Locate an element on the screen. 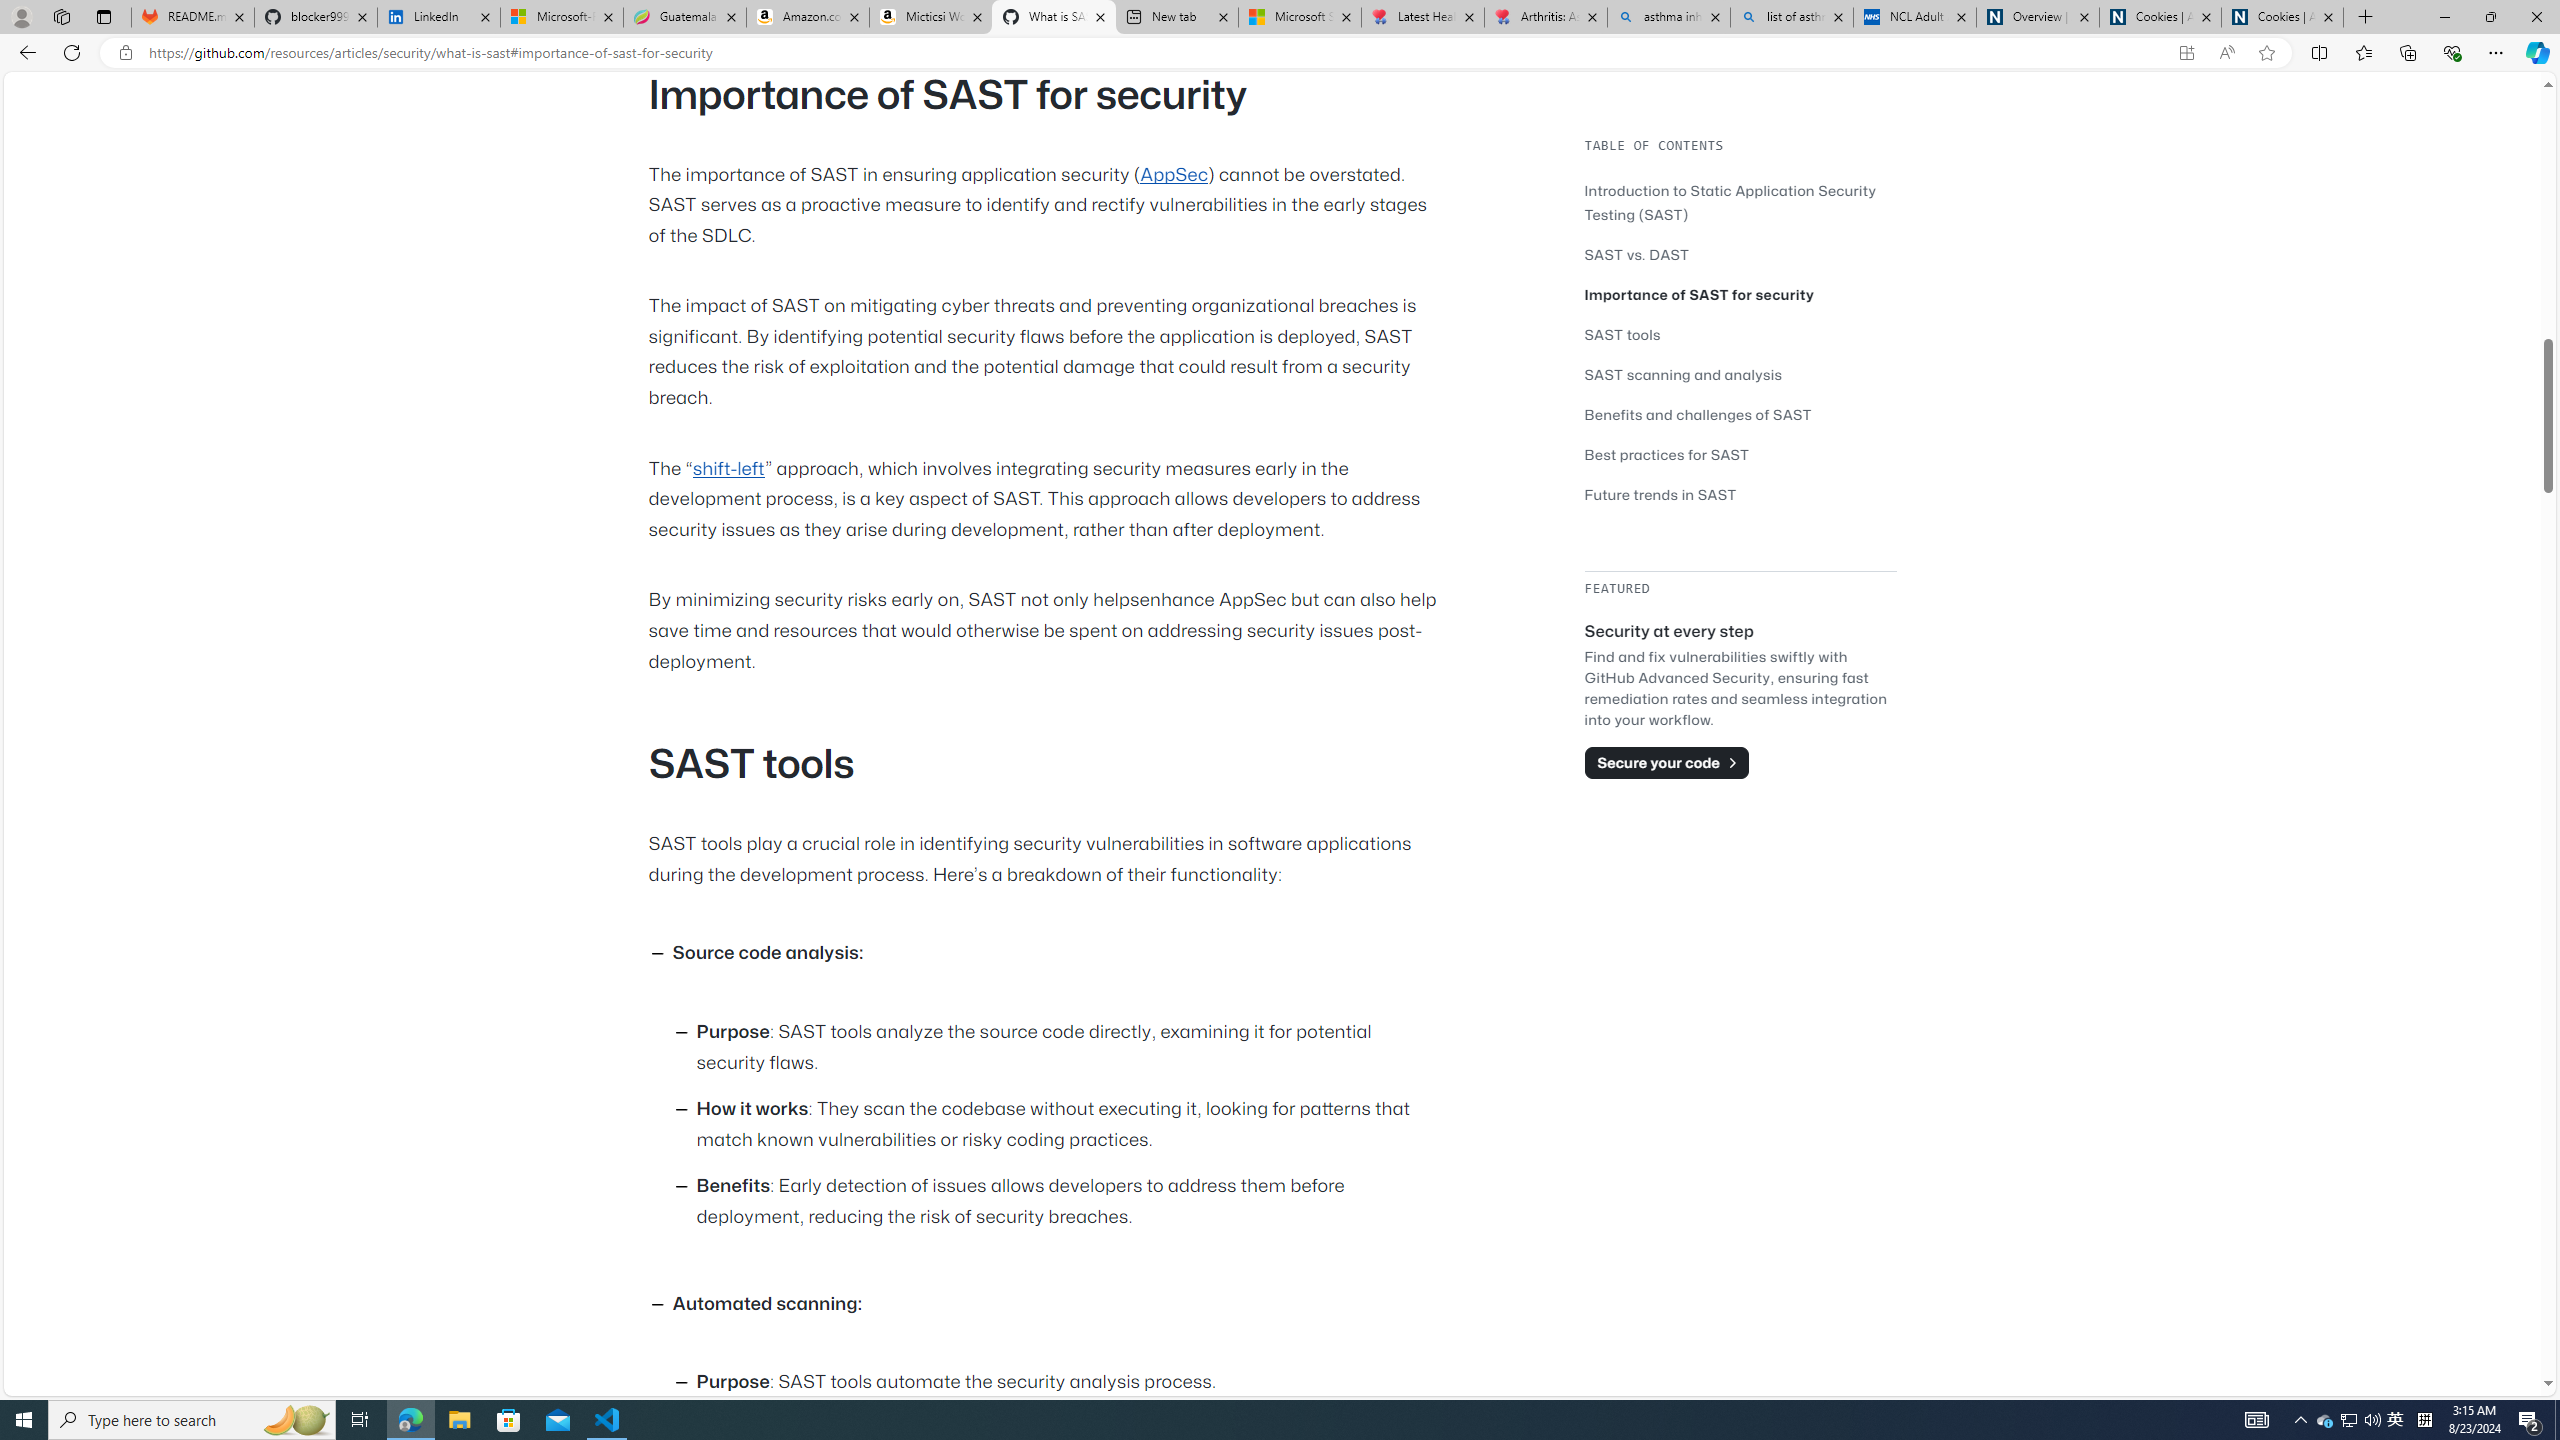  Benefits and challenges of SAST is located at coordinates (1740, 414).